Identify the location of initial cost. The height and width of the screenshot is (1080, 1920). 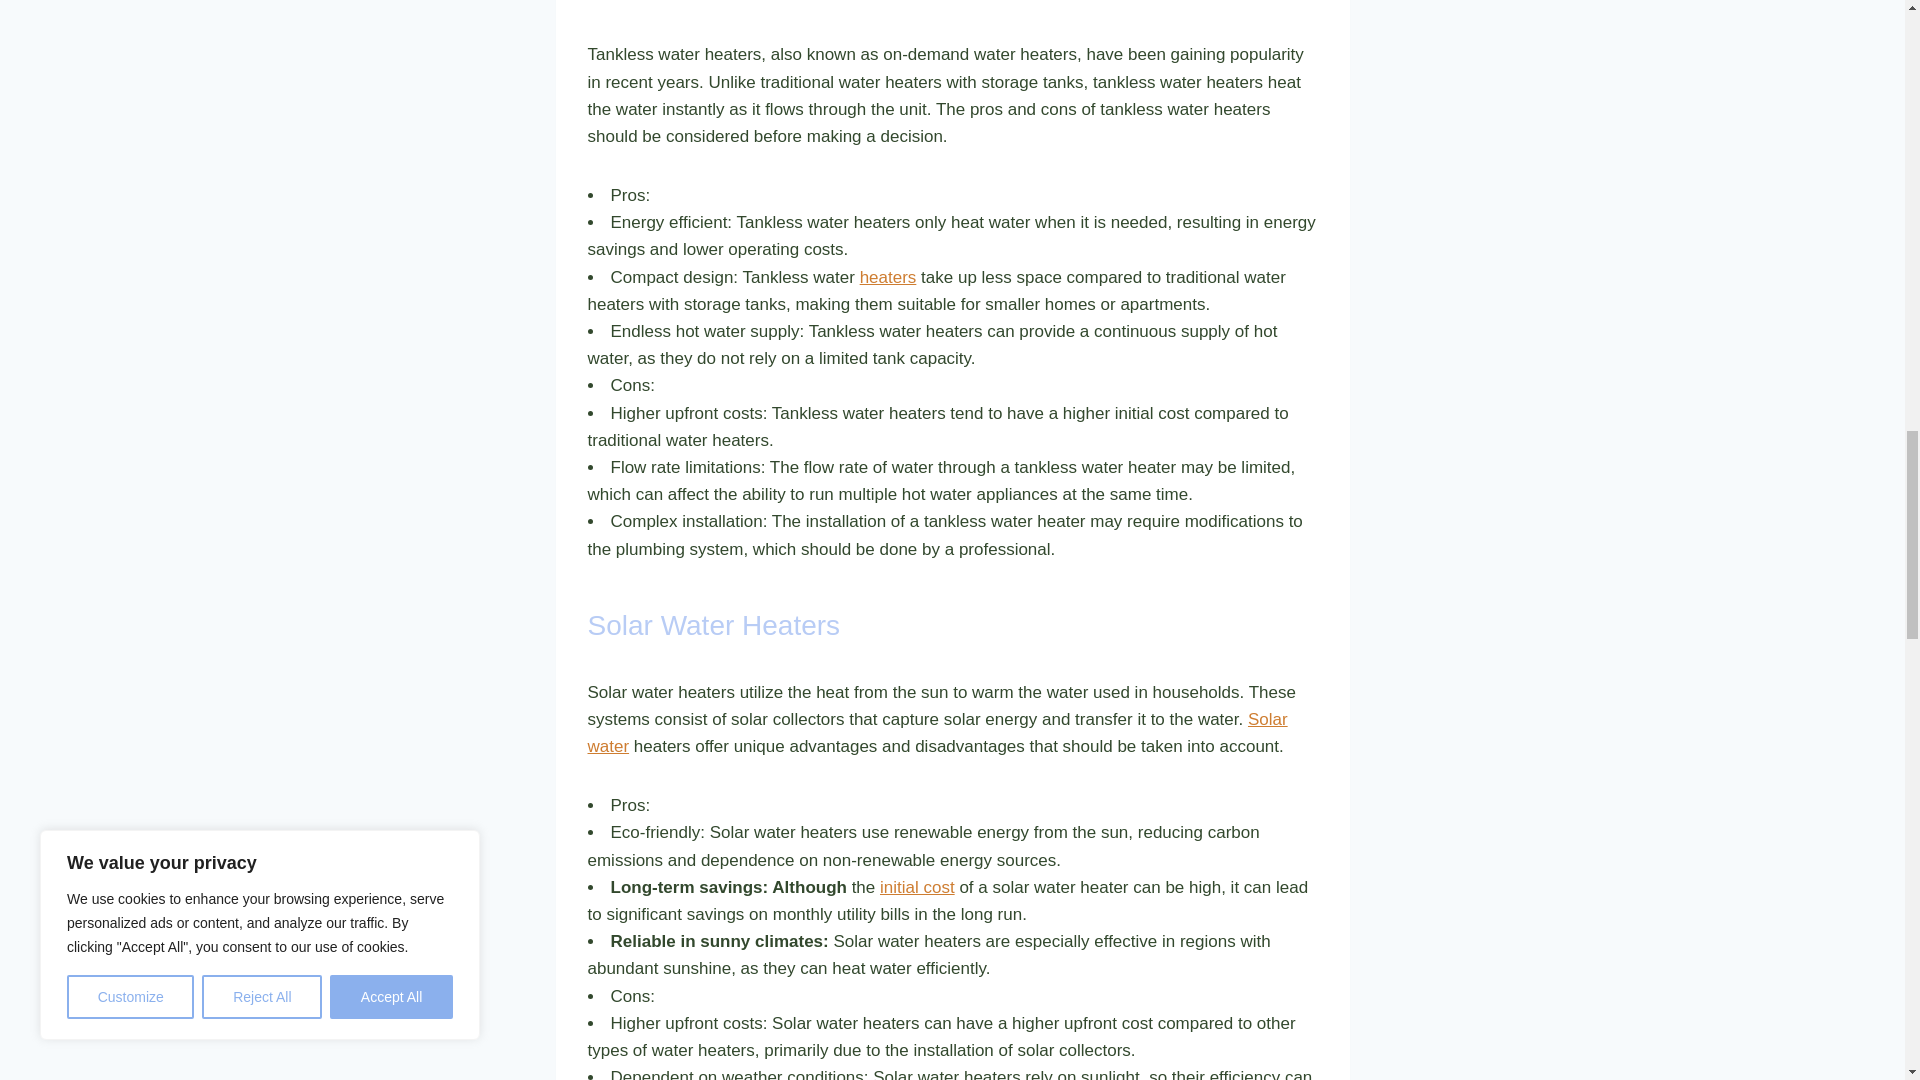
(916, 888).